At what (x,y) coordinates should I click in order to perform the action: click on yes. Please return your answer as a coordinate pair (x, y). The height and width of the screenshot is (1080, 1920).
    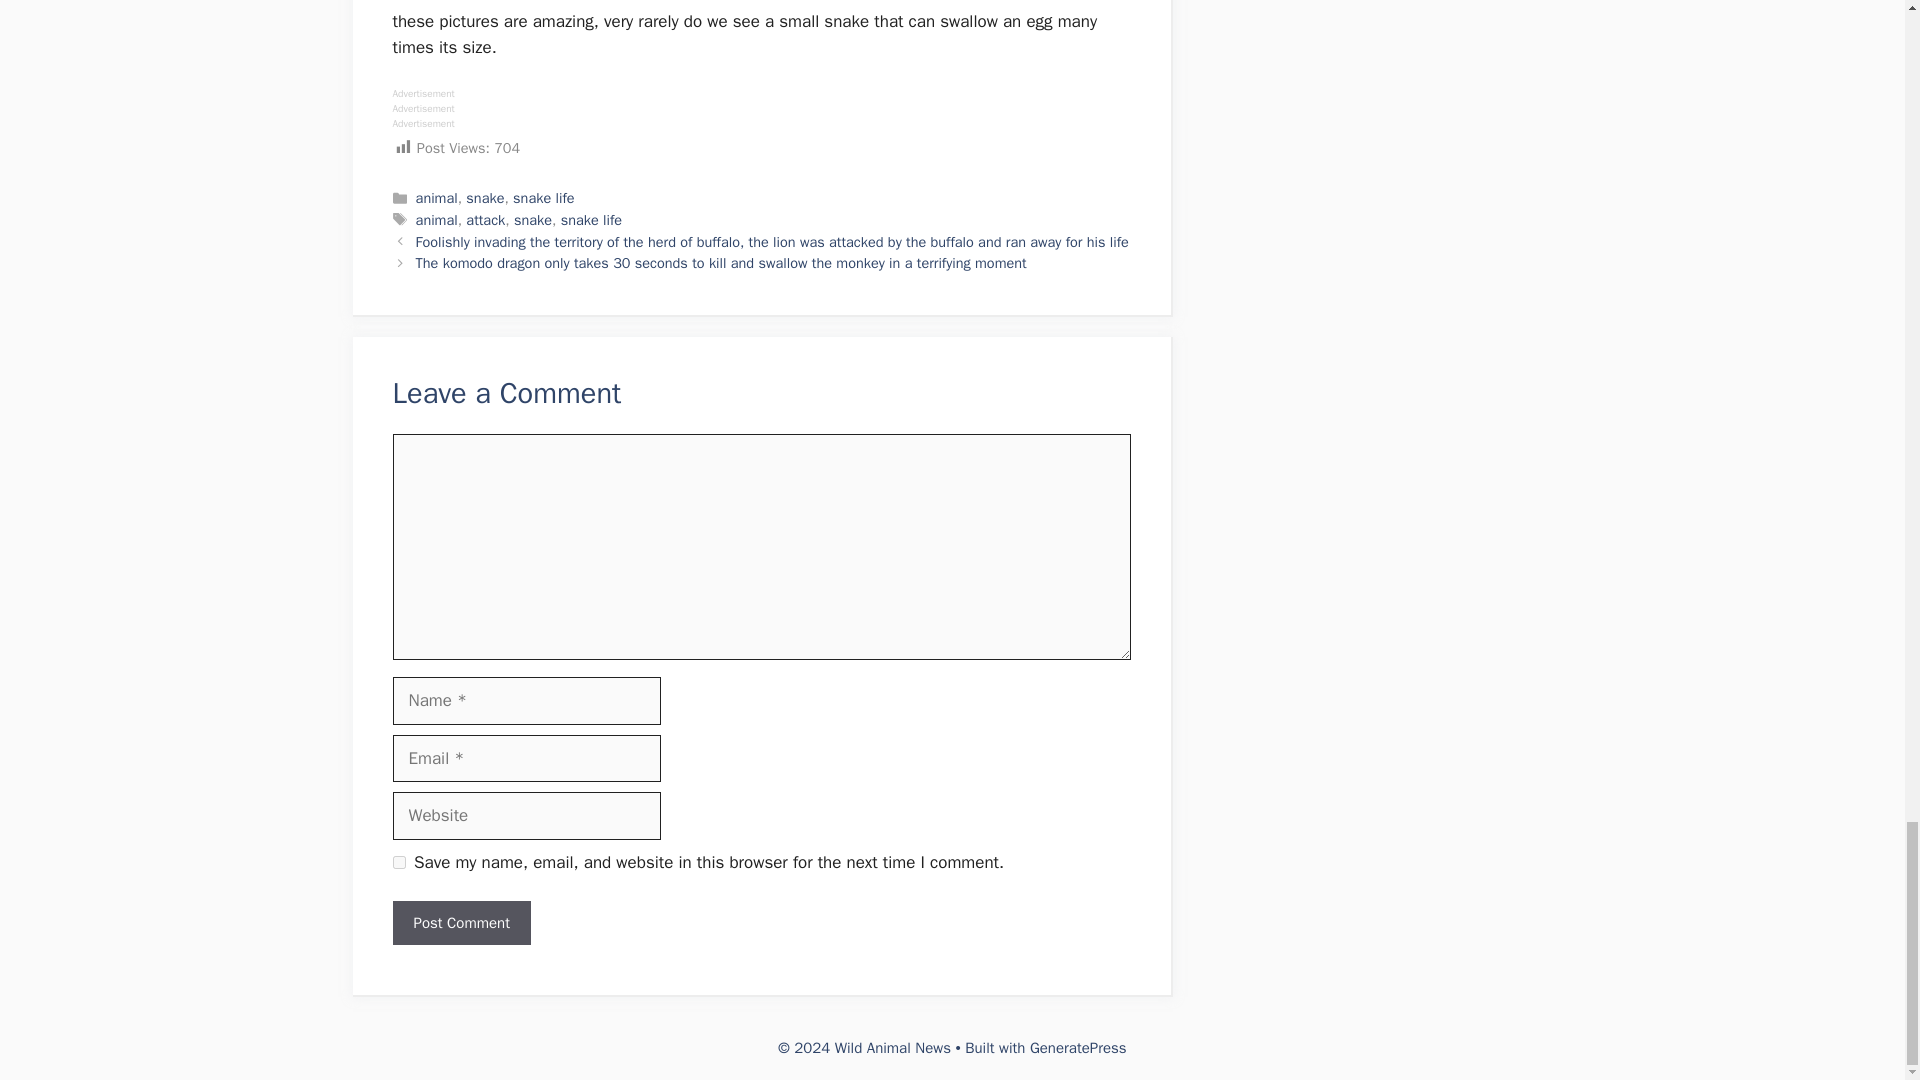
    Looking at the image, I should click on (398, 862).